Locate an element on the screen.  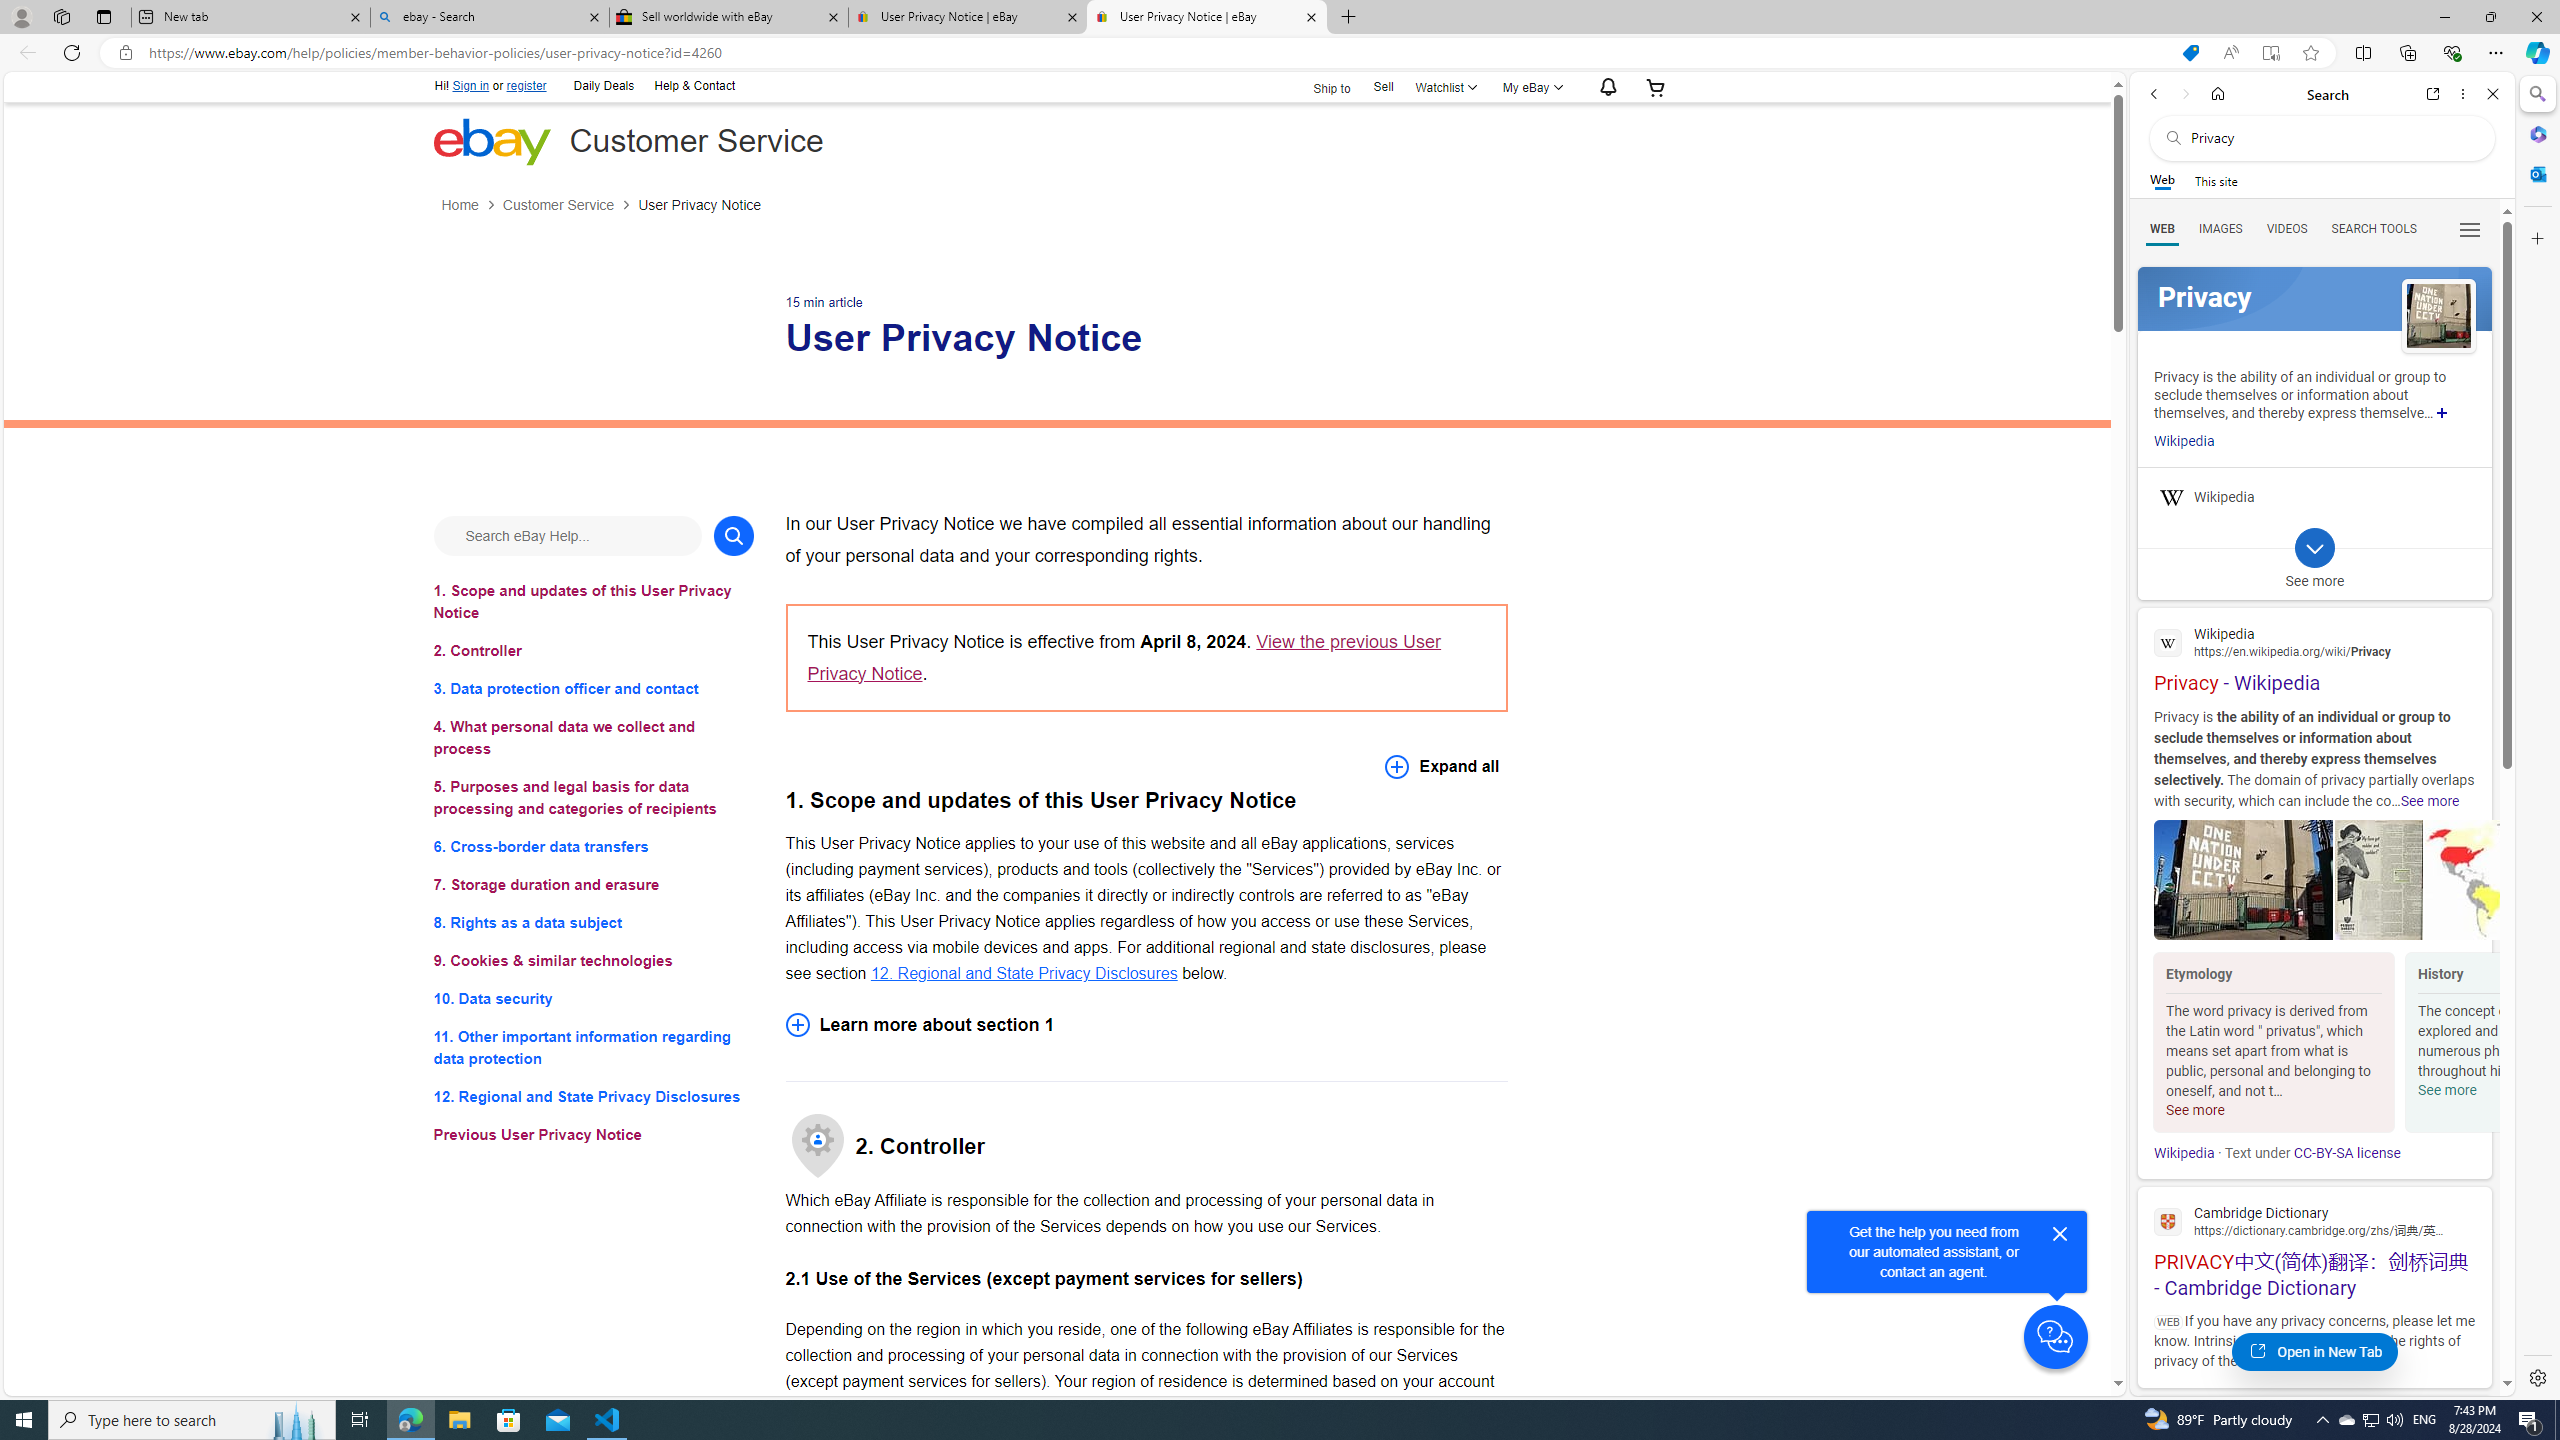
WEB   is located at coordinates (2163, 229).